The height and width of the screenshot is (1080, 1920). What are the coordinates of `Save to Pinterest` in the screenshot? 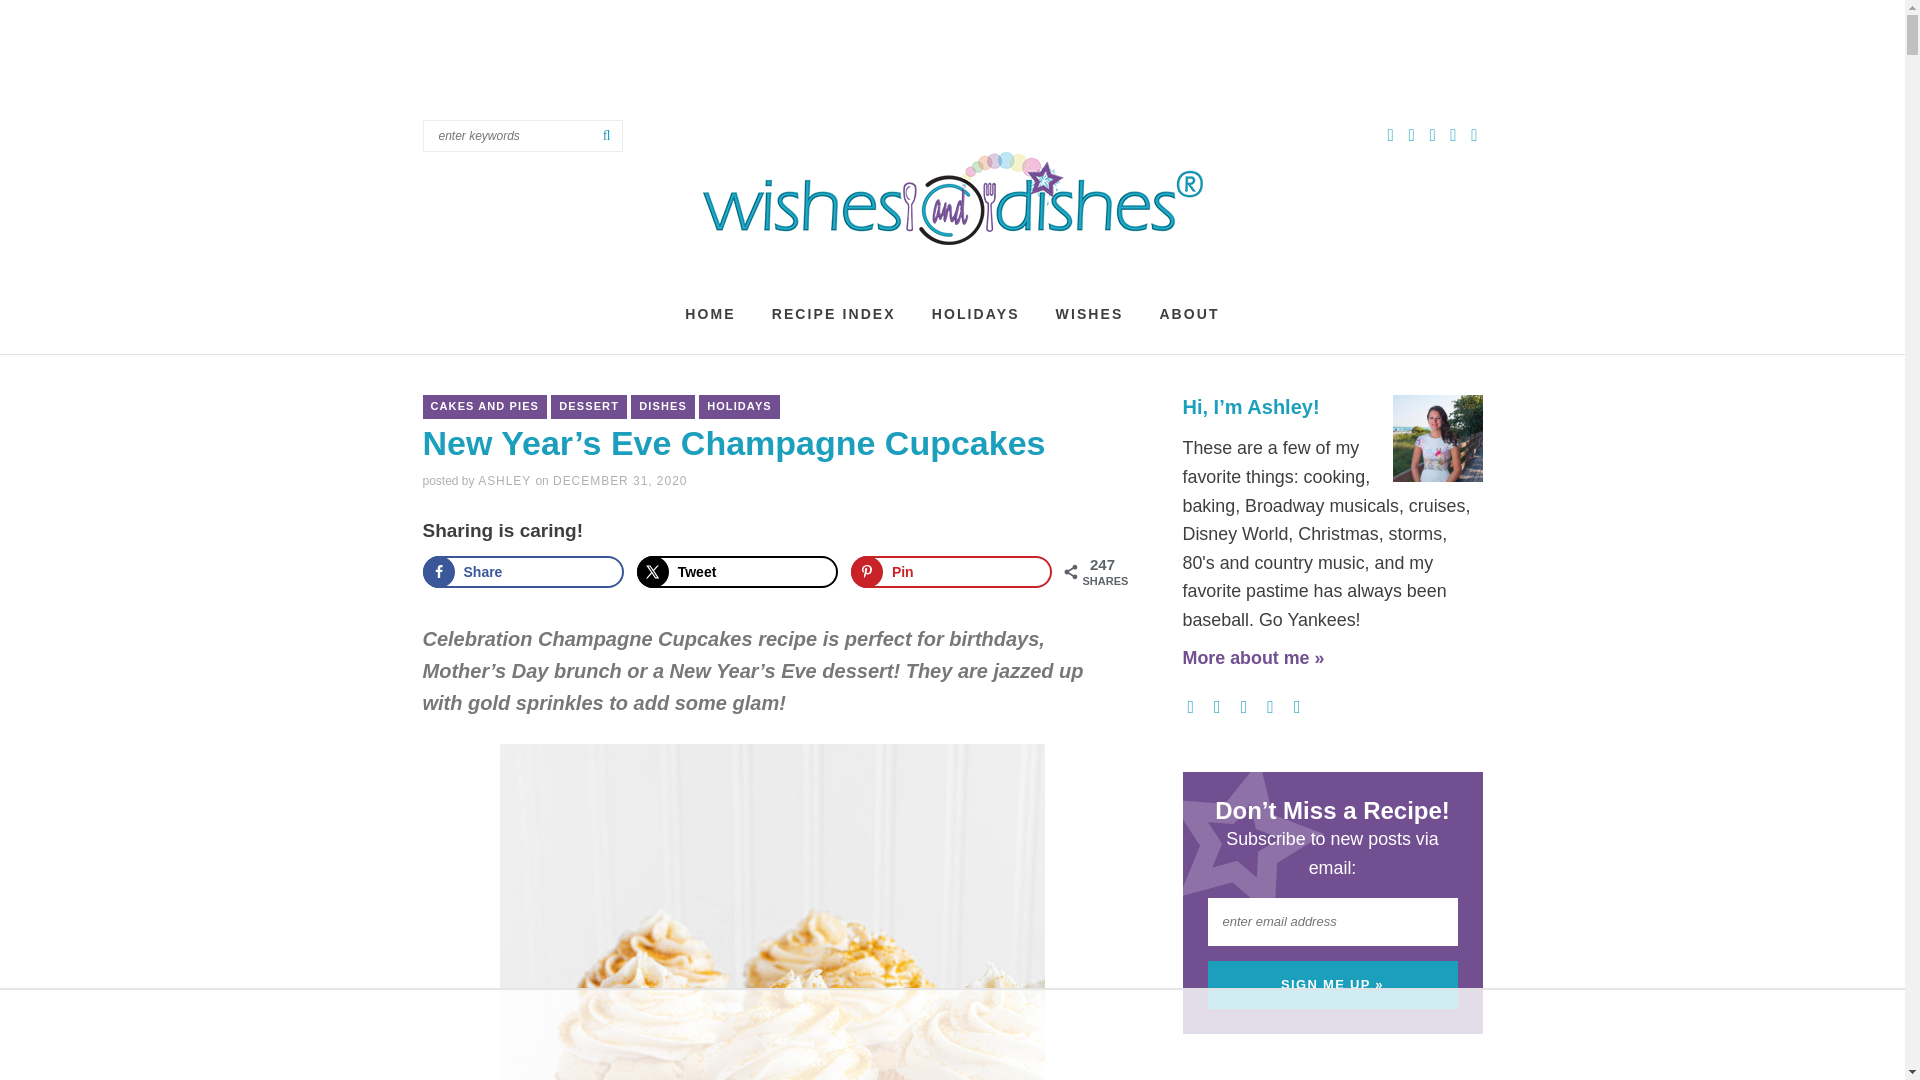 It's located at (951, 572).